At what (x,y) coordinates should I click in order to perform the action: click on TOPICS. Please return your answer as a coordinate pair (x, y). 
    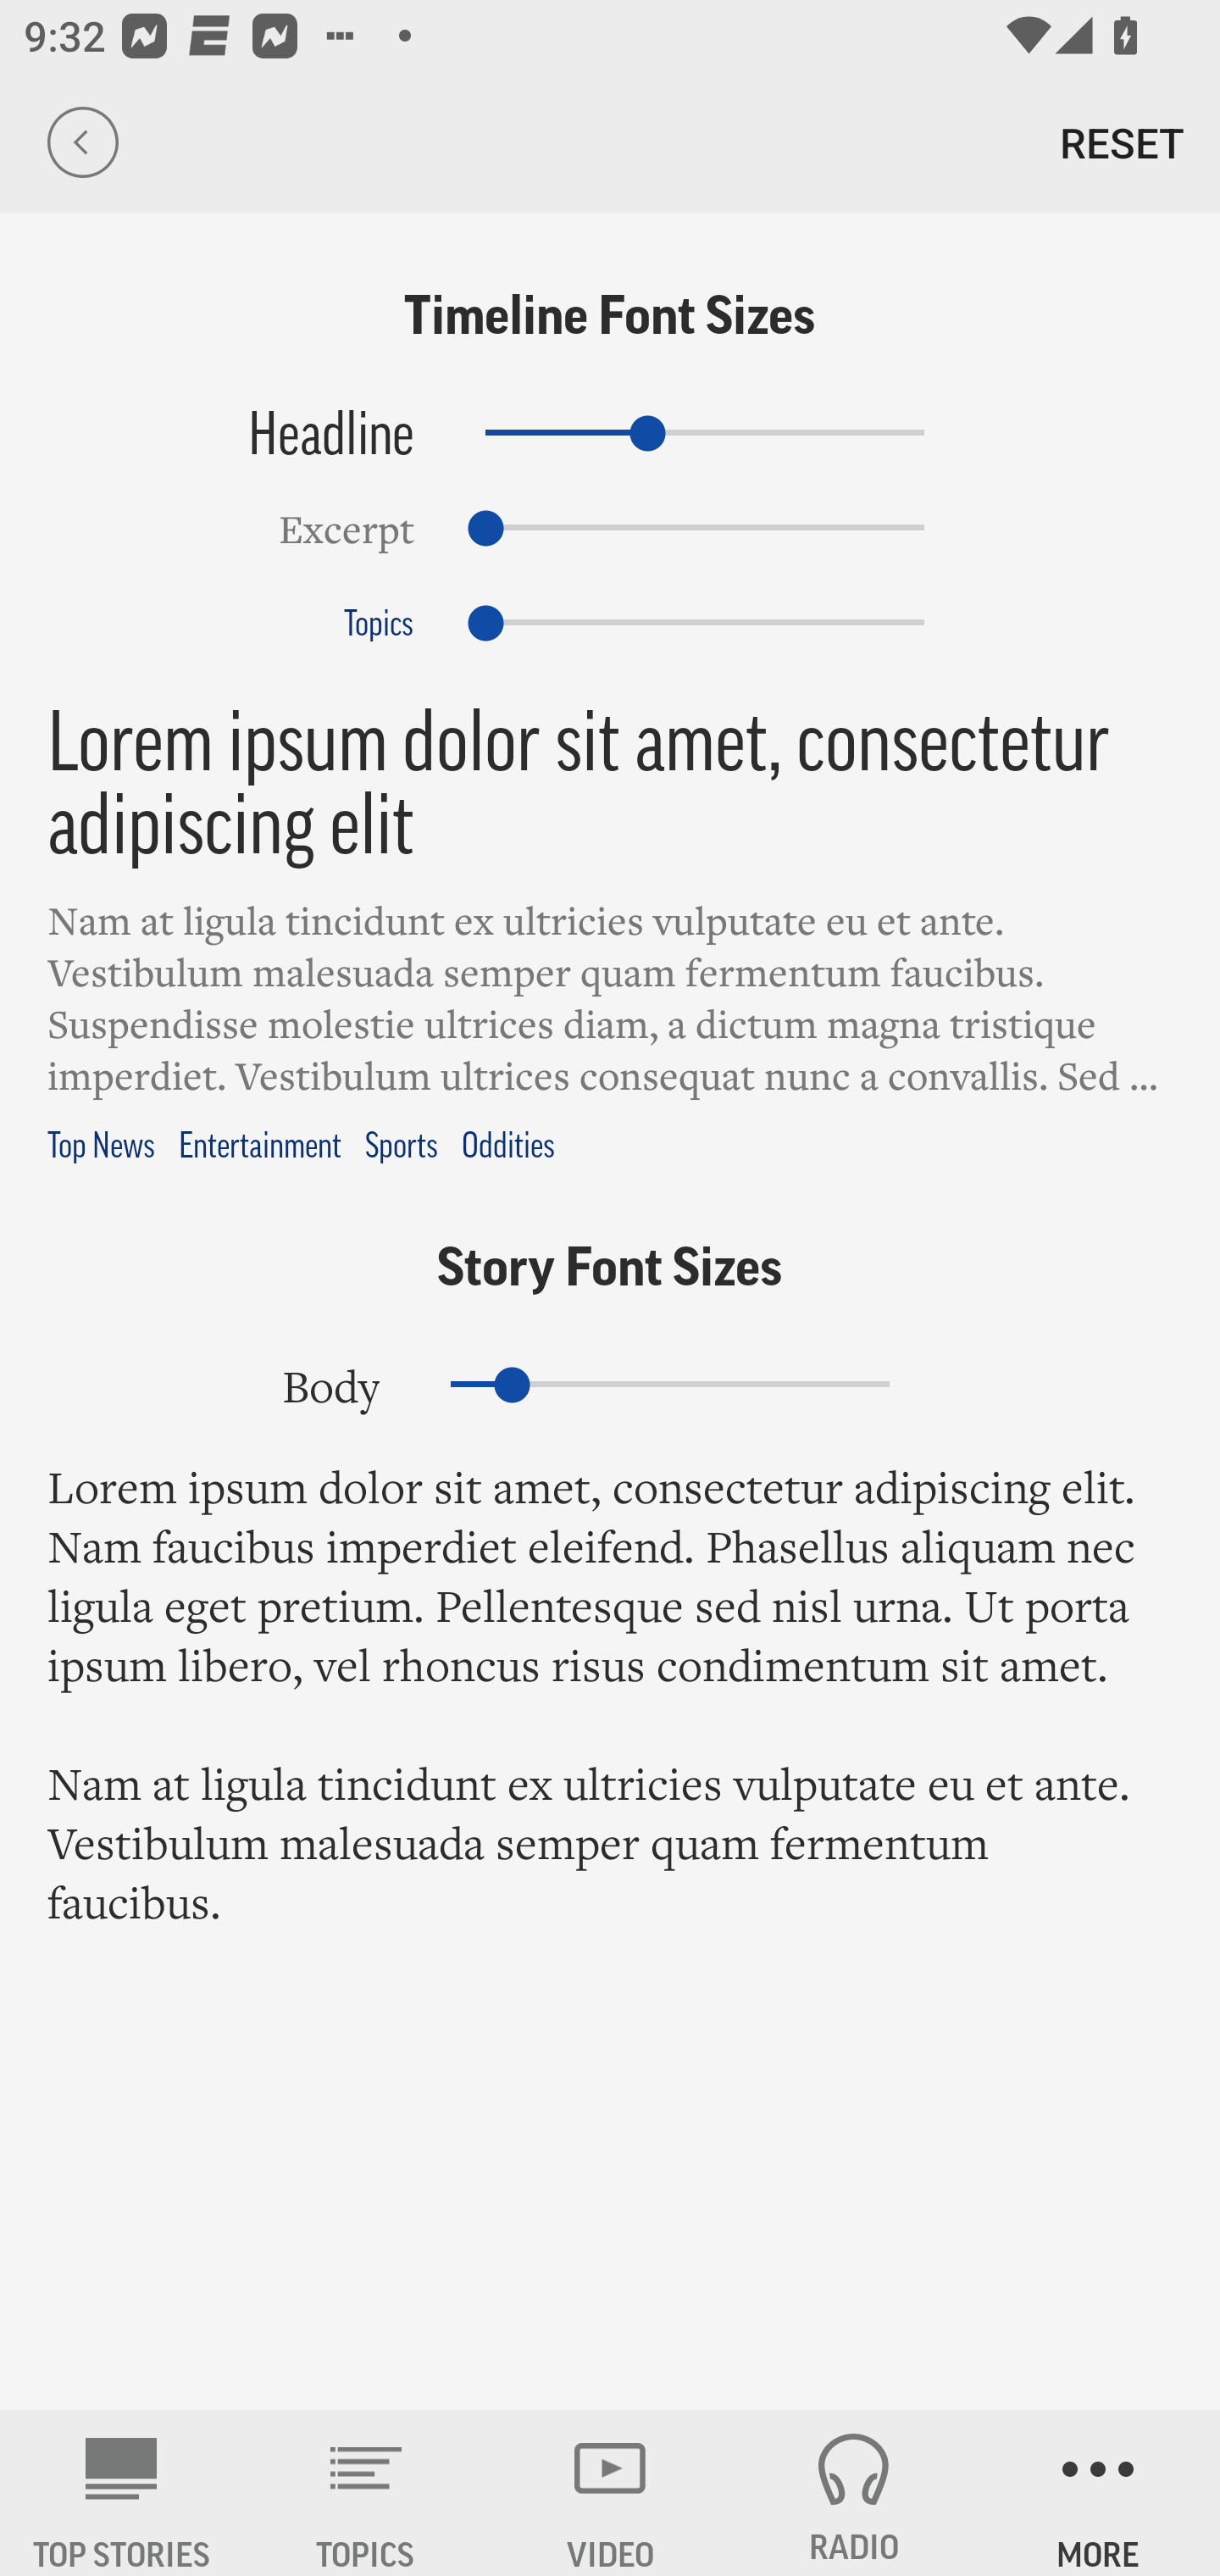
    Looking at the image, I should click on (366, 2493).